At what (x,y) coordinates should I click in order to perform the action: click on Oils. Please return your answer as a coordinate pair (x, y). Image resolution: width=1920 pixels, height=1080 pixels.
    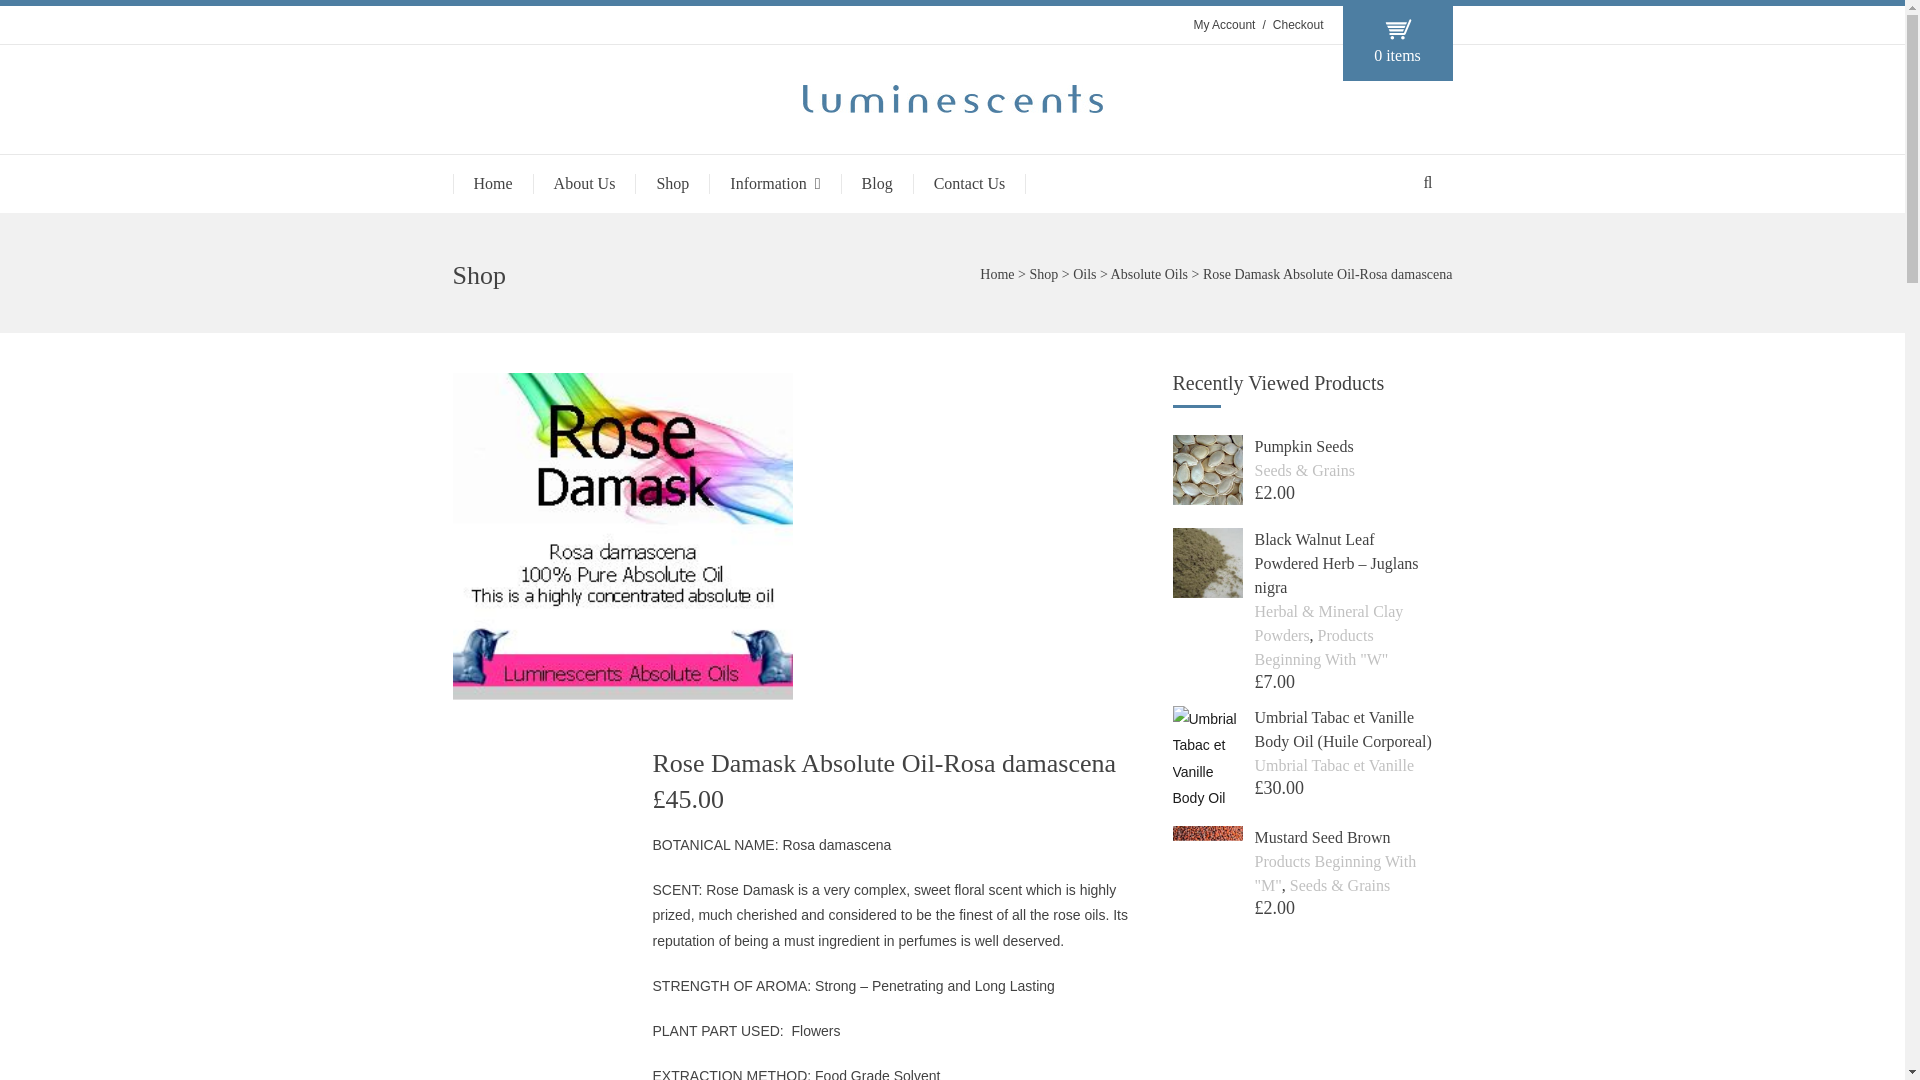
    Looking at the image, I should click on (1084, 274).